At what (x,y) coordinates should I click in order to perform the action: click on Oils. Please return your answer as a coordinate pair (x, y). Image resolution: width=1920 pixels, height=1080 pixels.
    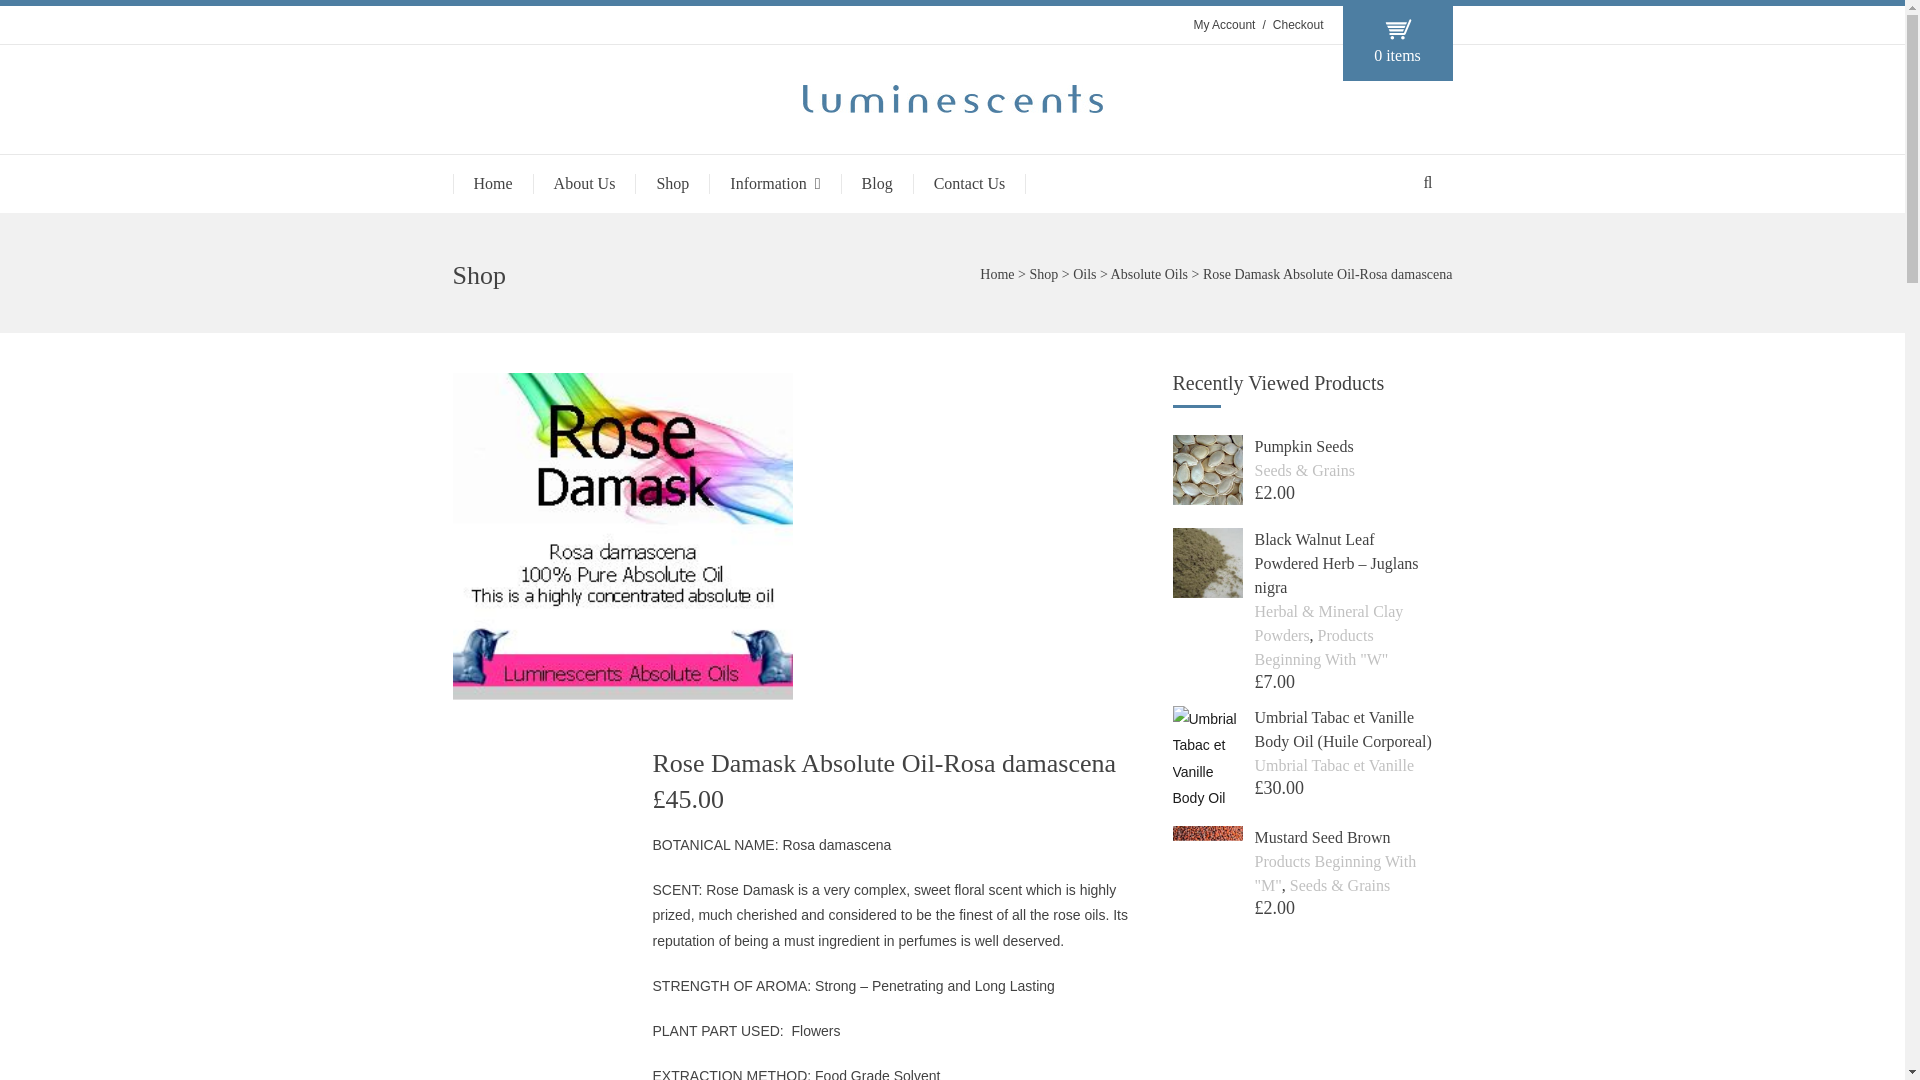
    Looking at the image, I should click on (1084, 274).